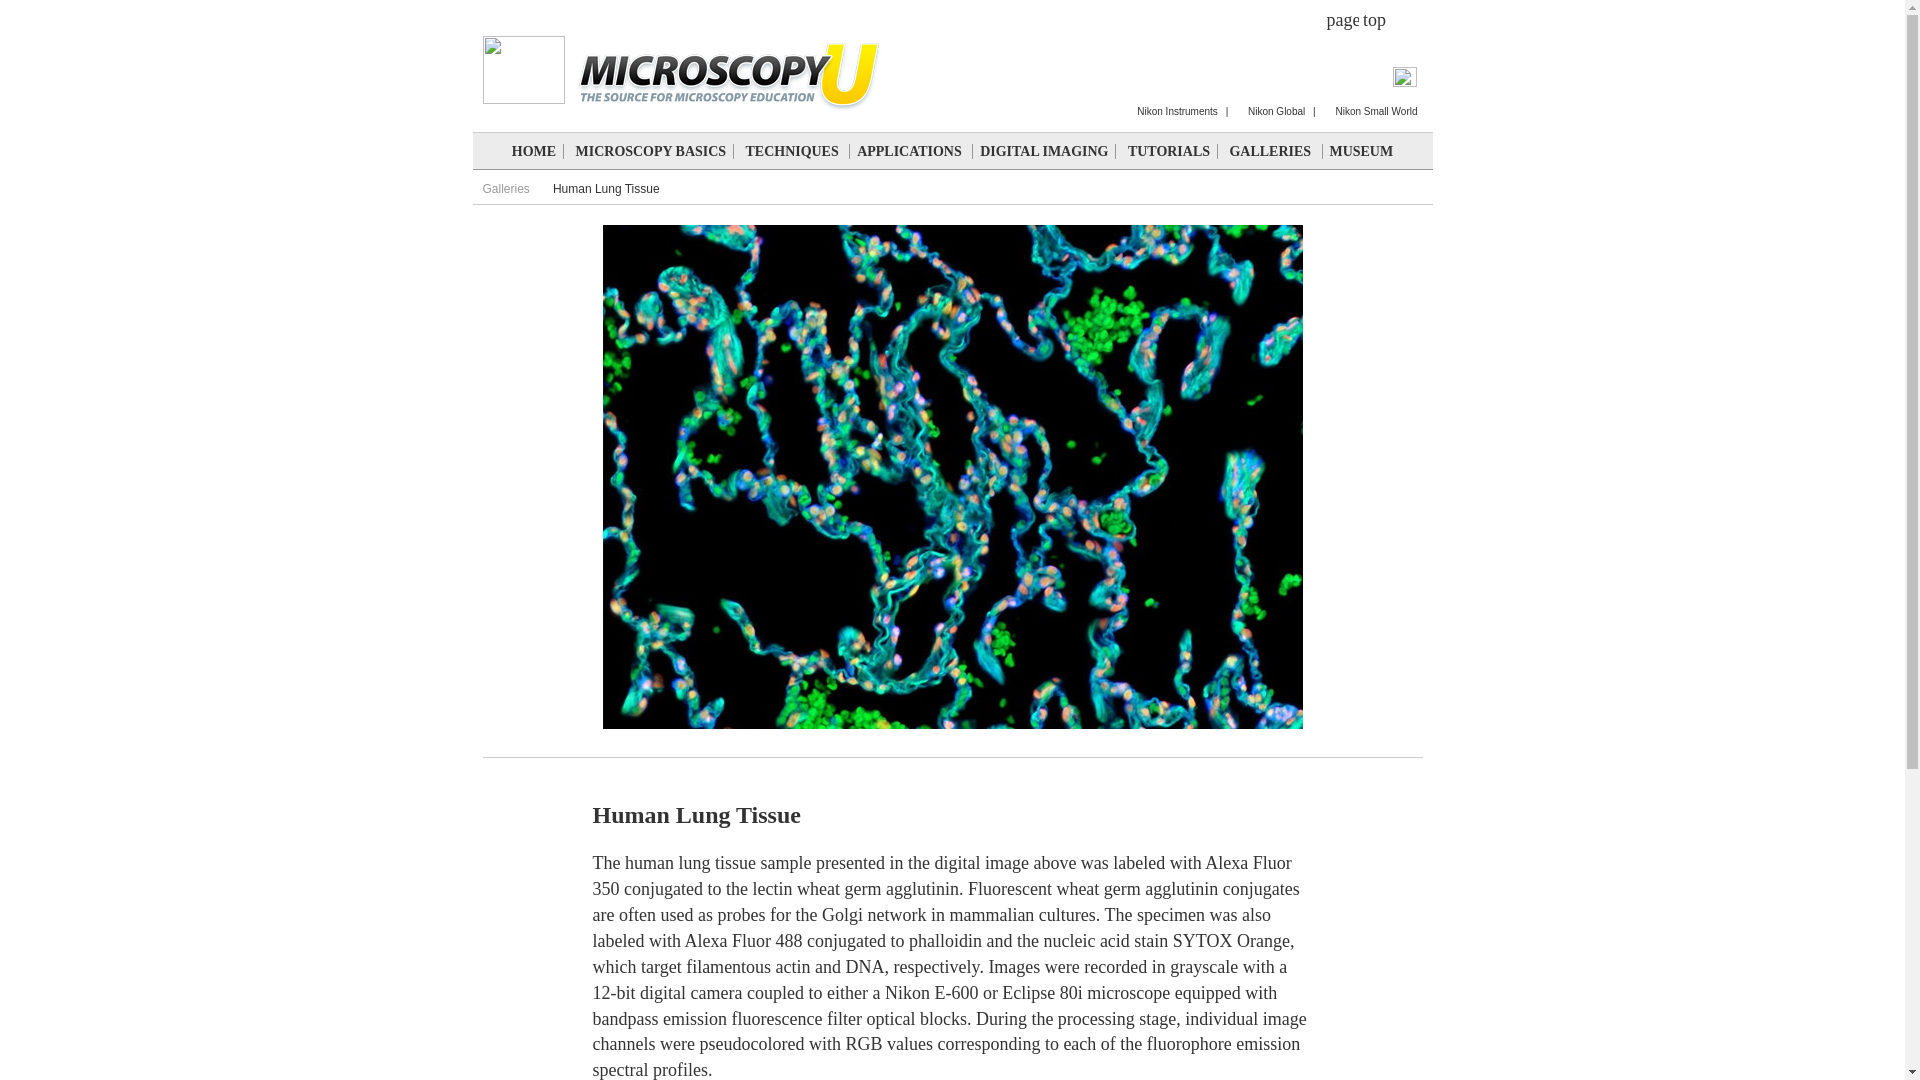  Describe the element at coordinates (1270, 150) in the screenshot. I see `GALLERIES` at that location.